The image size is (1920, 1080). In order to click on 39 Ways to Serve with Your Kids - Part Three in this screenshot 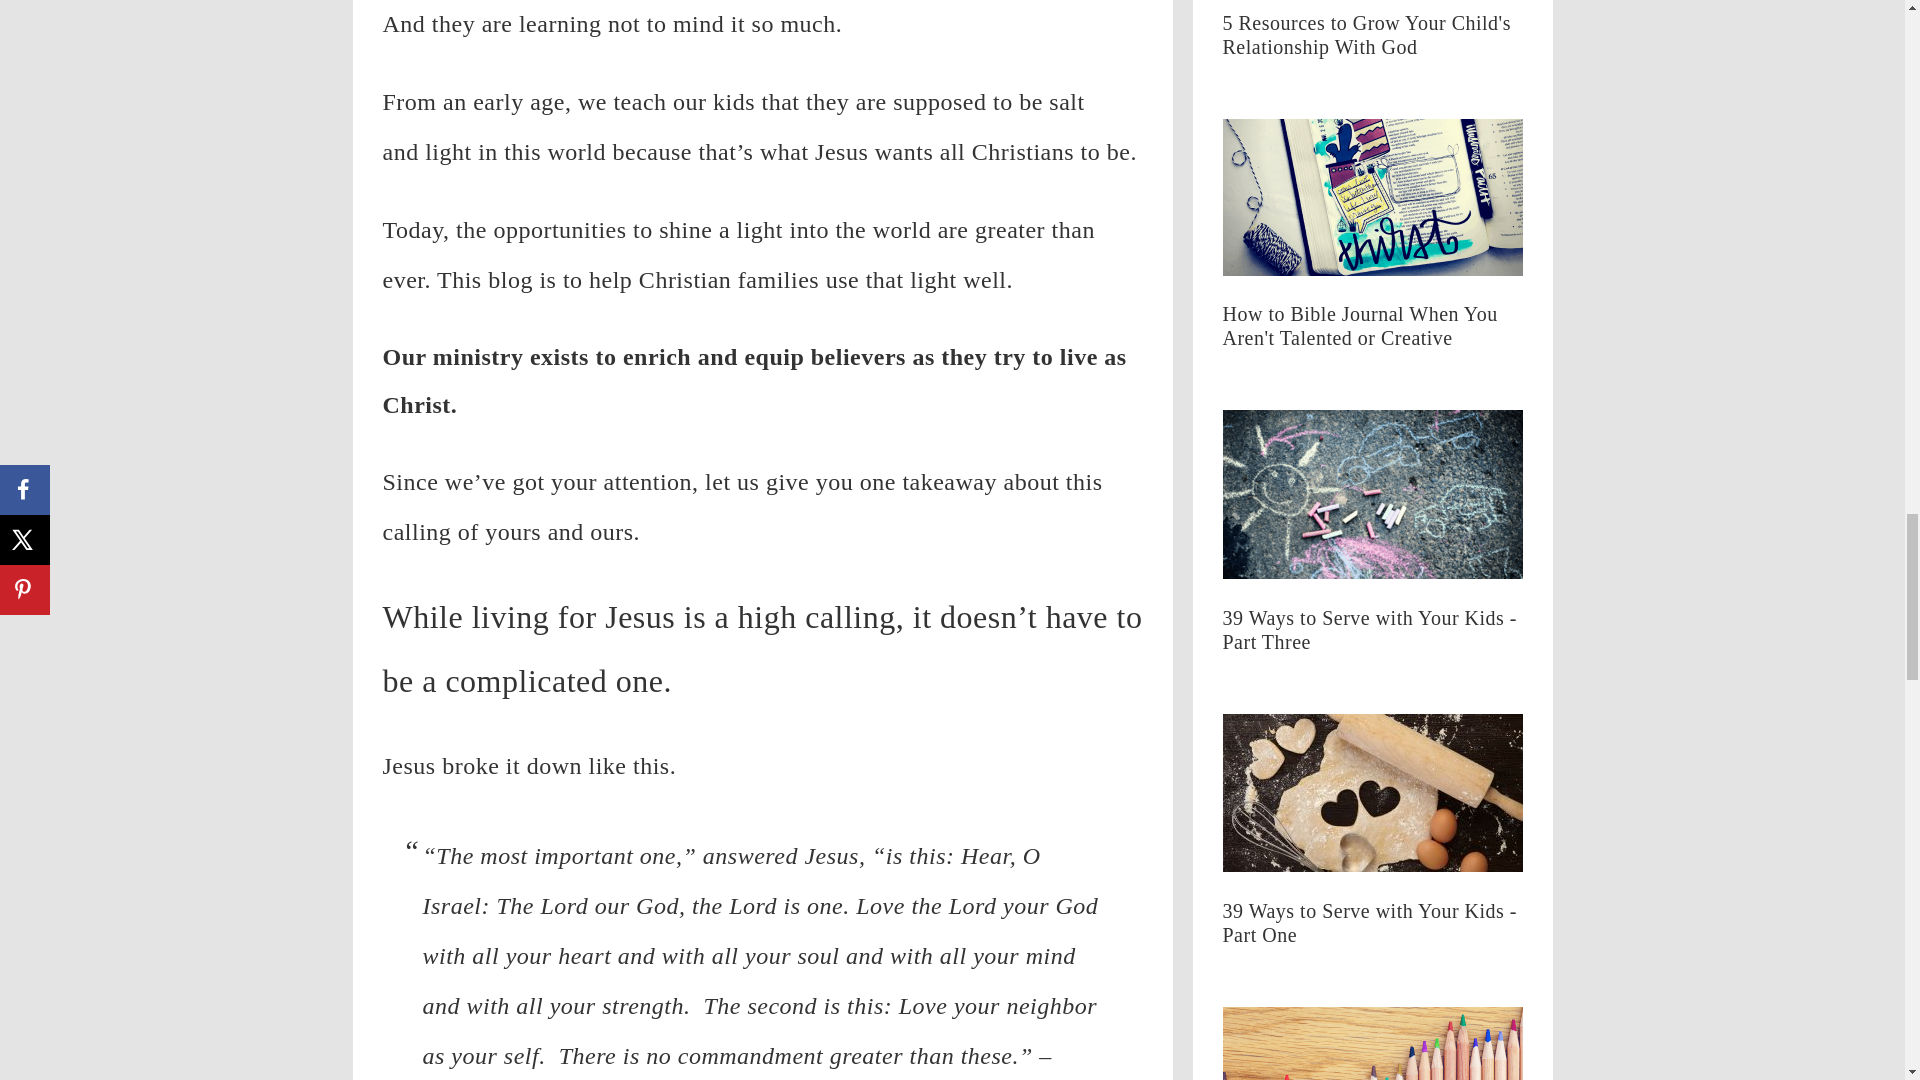, I will do `click(1372, 642)`.